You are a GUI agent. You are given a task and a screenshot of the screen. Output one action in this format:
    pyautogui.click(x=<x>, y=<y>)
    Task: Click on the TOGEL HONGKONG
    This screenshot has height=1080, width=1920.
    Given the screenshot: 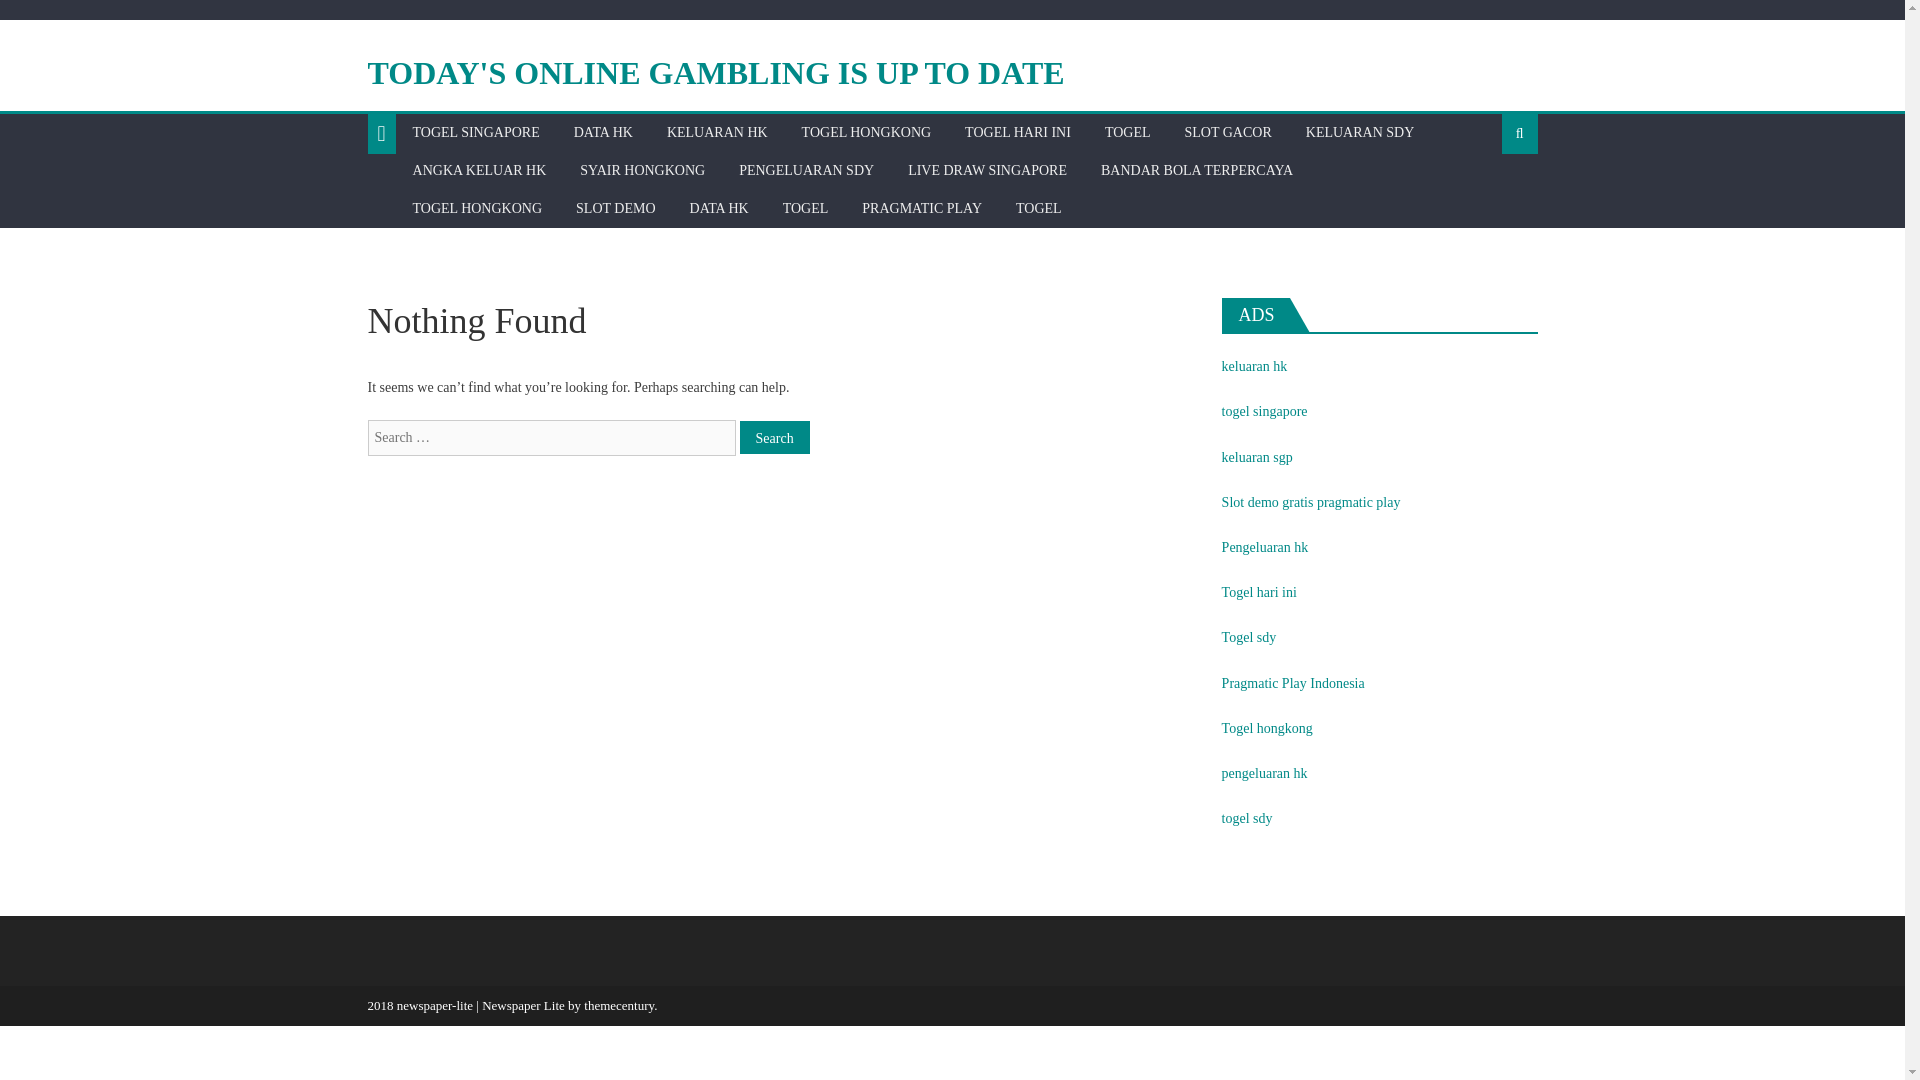 What is the action you would take?
    pyautogui.click(x=478, y=208)
    